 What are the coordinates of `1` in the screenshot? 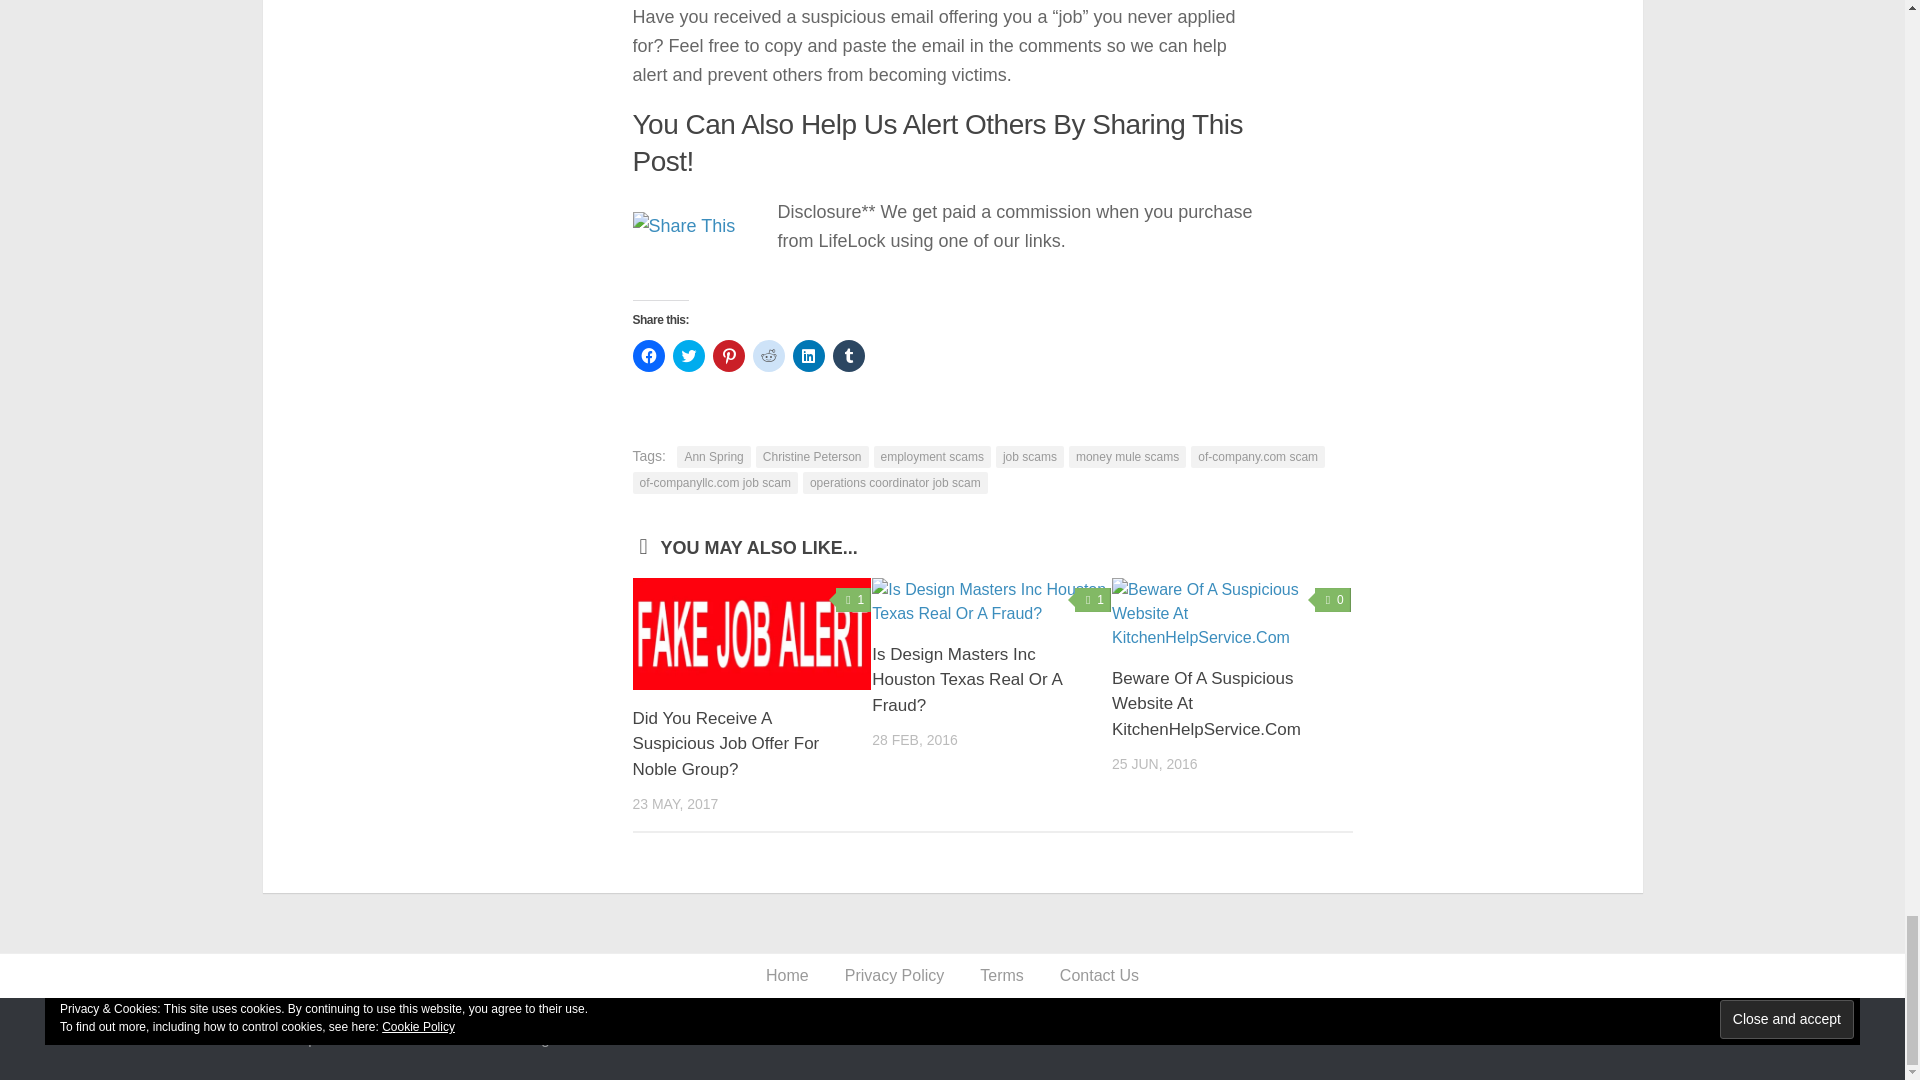 It's located at (853, 599).